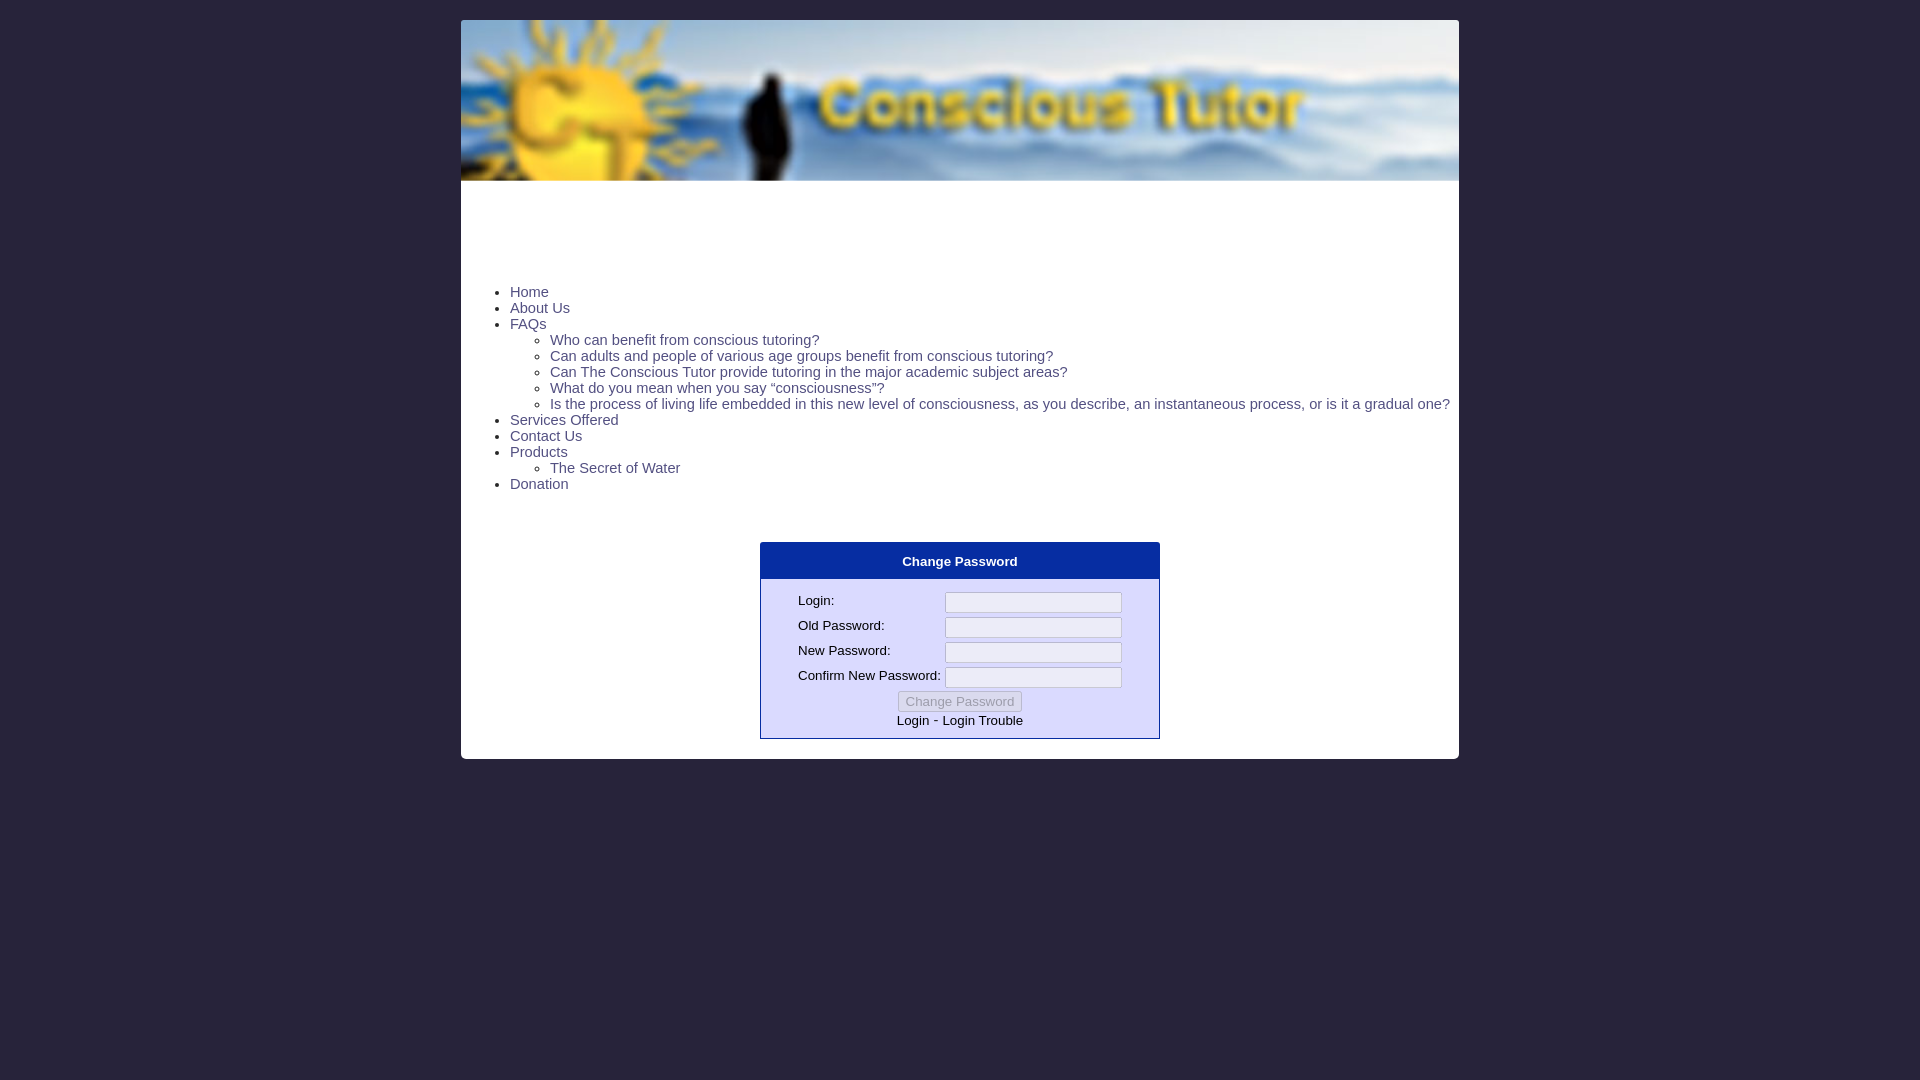  Describe the element at coordinates (615, 468) in the screenshot. I see `The Secret of Water` at that location.